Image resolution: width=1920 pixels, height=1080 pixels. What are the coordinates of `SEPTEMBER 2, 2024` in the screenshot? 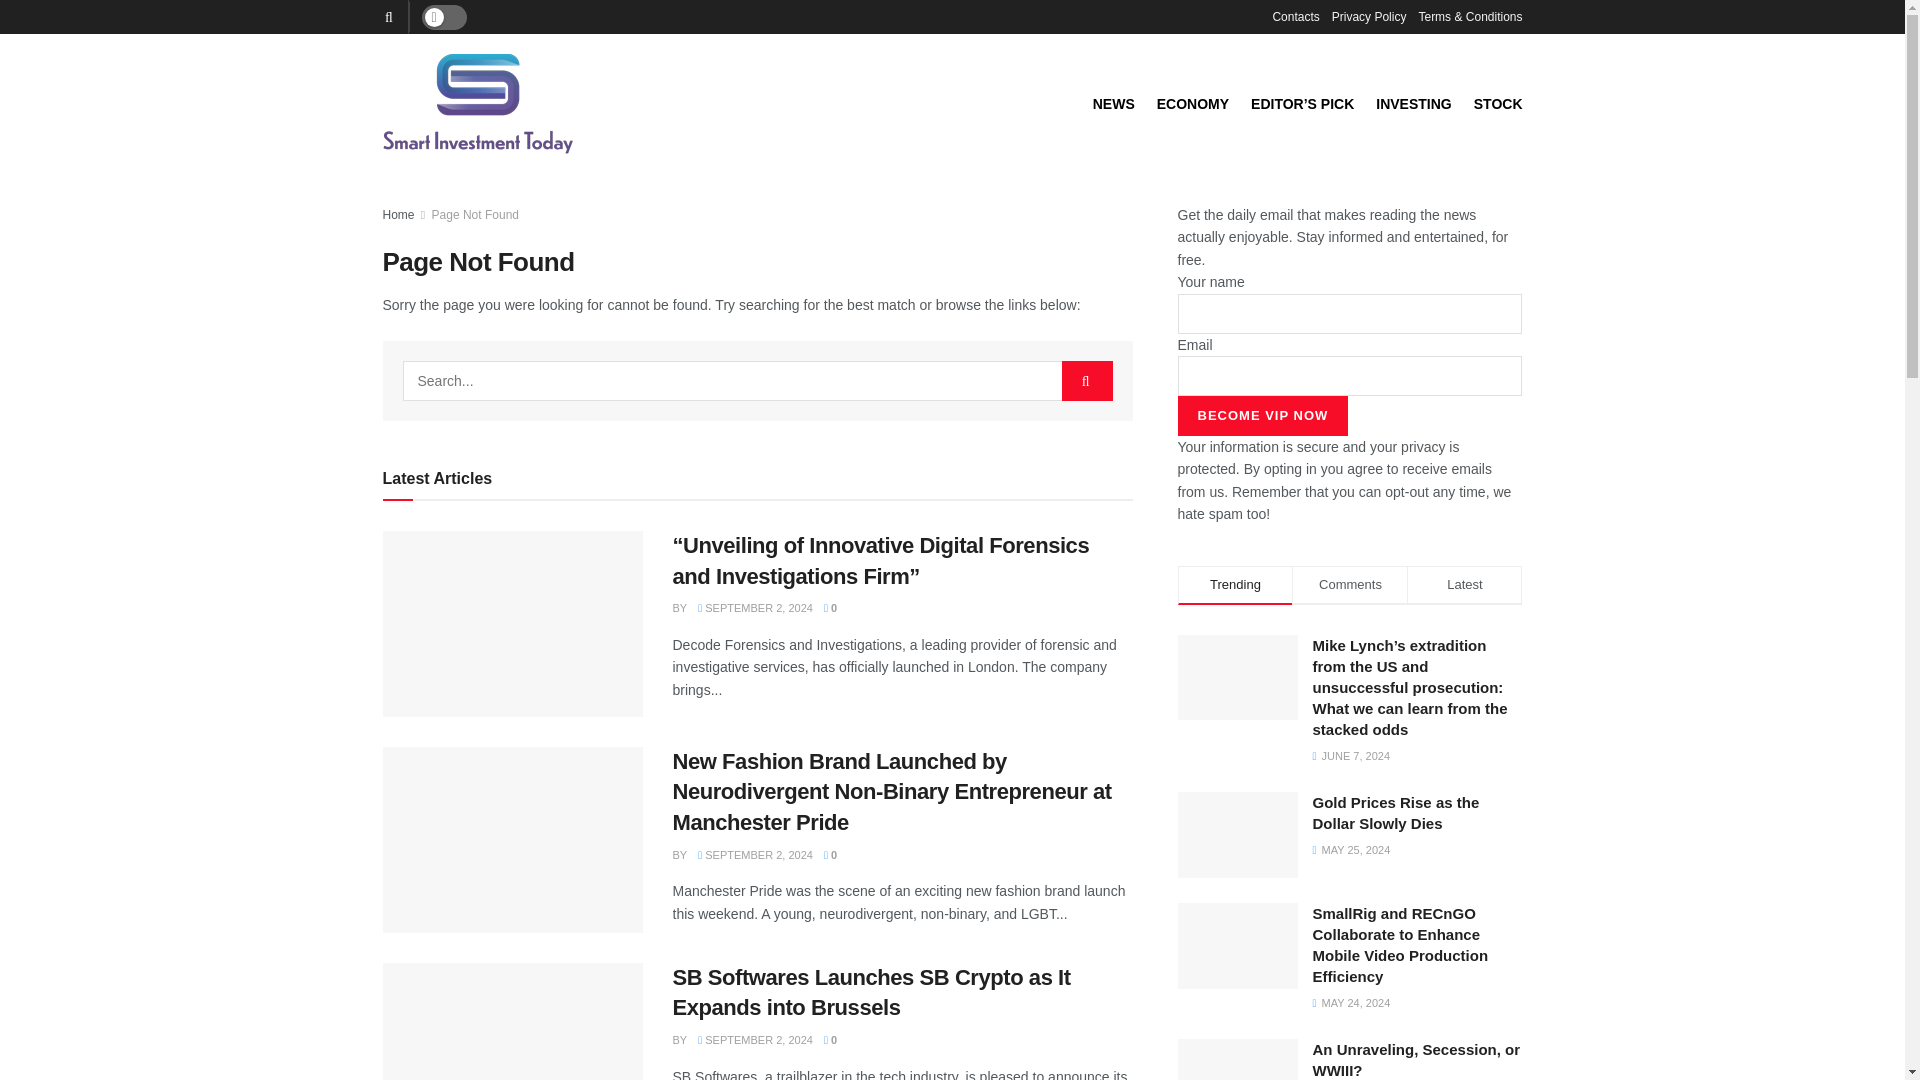 It's located at (755, 608).